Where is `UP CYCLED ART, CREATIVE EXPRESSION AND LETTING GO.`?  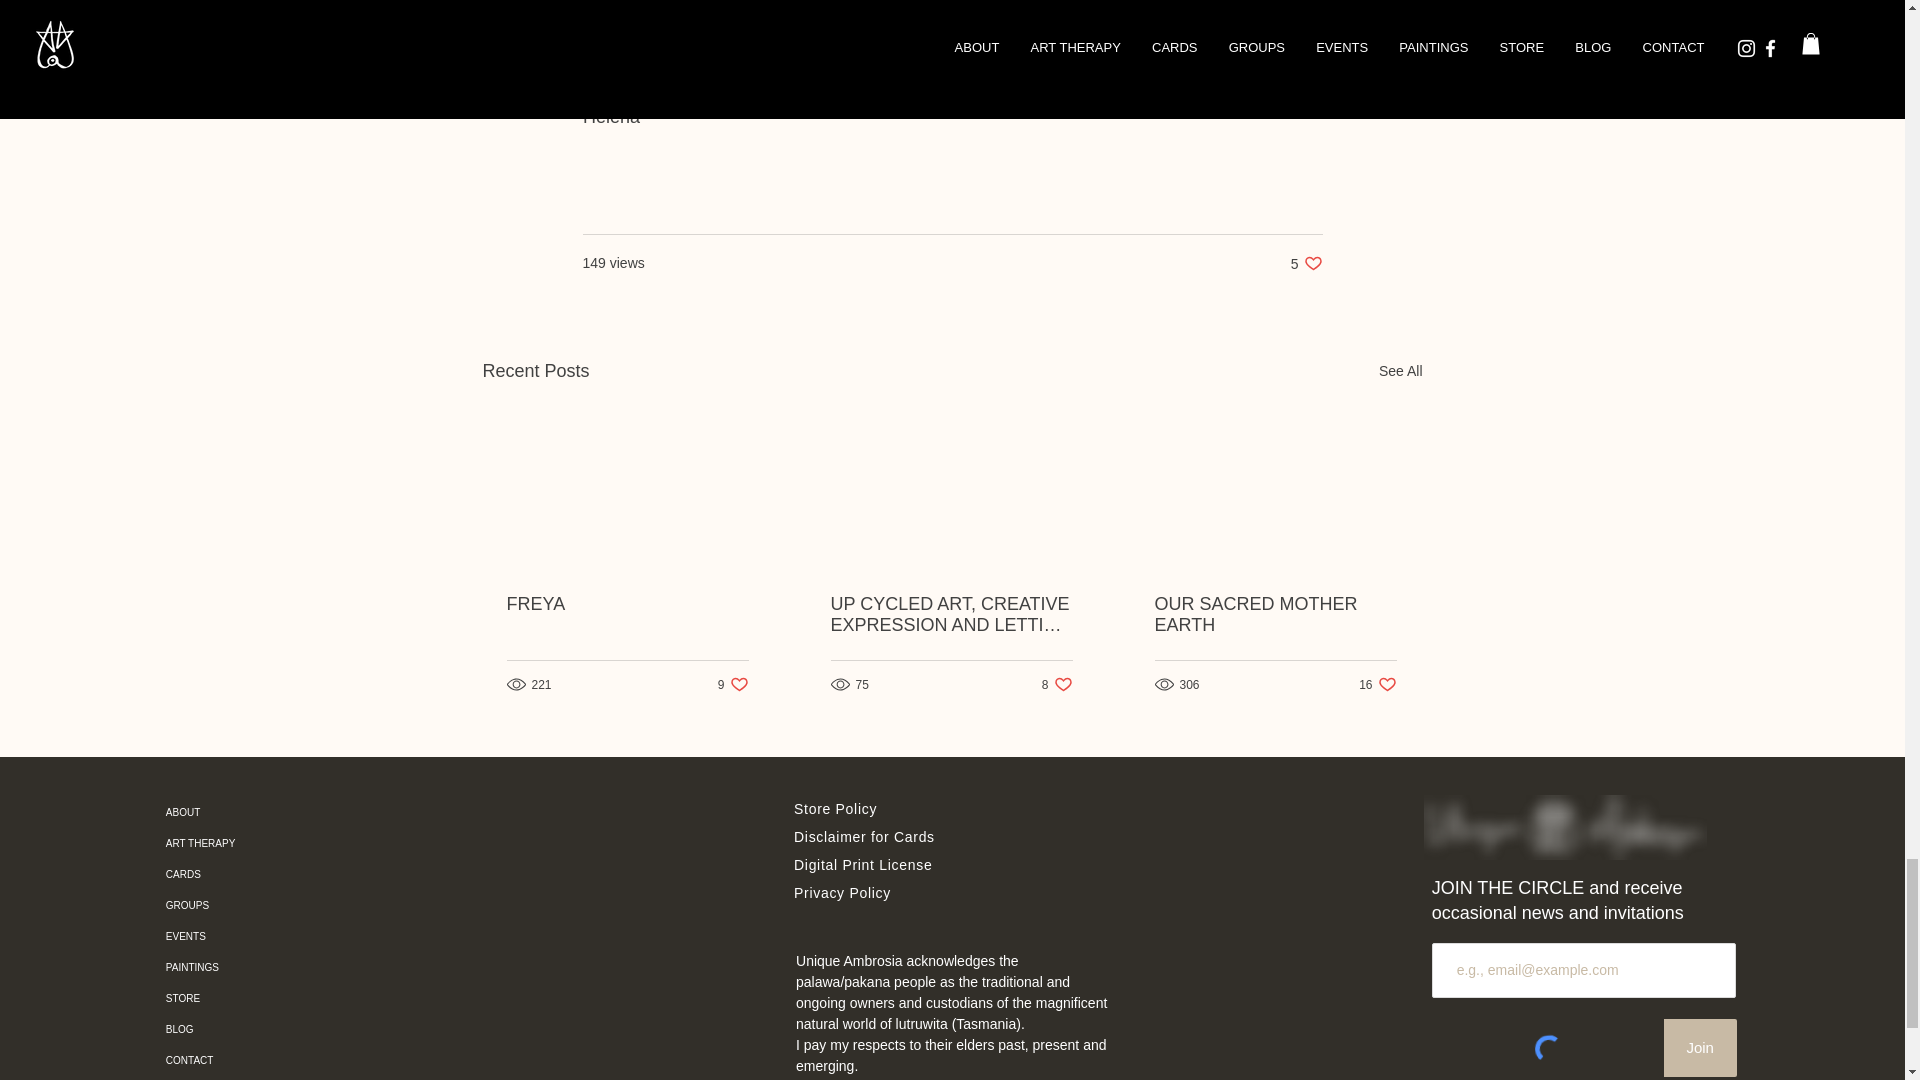 UP CYCLED ART, CREATIVE EXPRESSION AND LETTING GO. is located at coordinates (1058, 684).